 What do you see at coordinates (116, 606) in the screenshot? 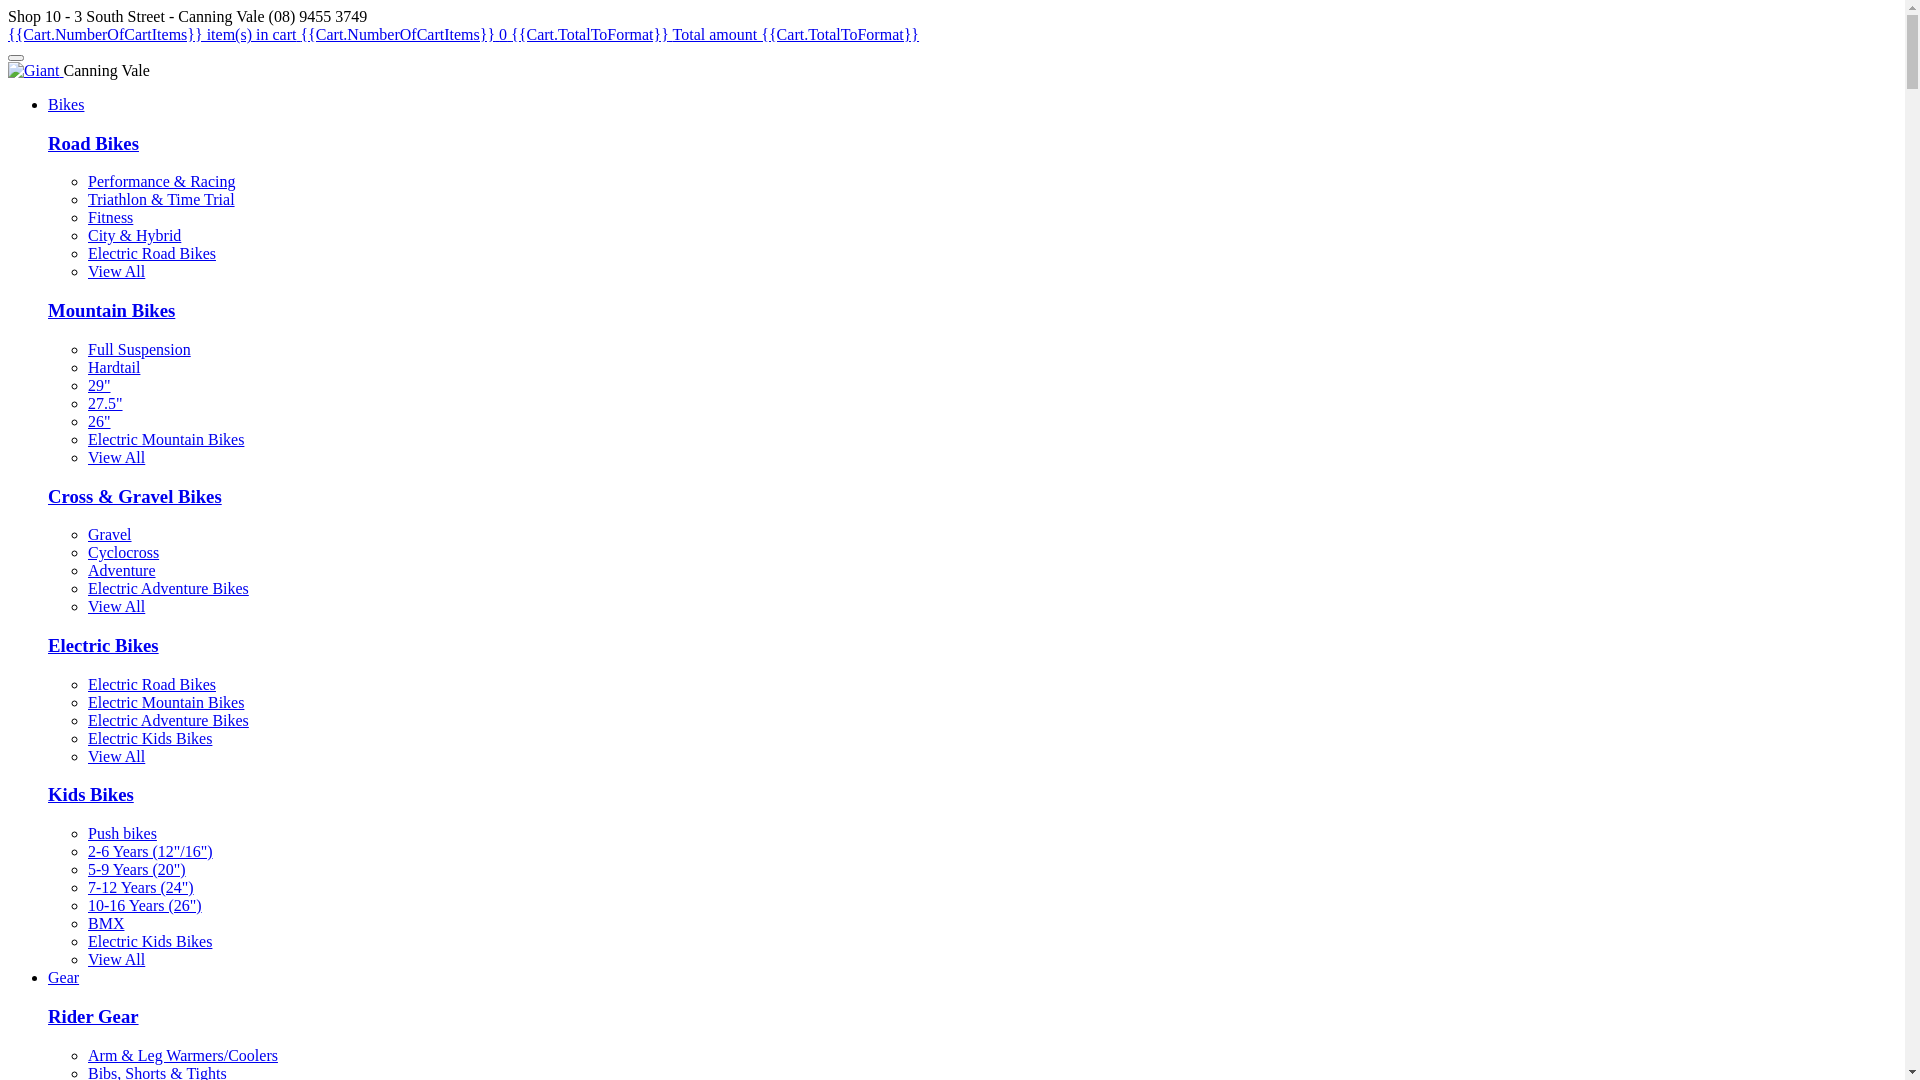
I see `View All` at bounding box center [116, 606].